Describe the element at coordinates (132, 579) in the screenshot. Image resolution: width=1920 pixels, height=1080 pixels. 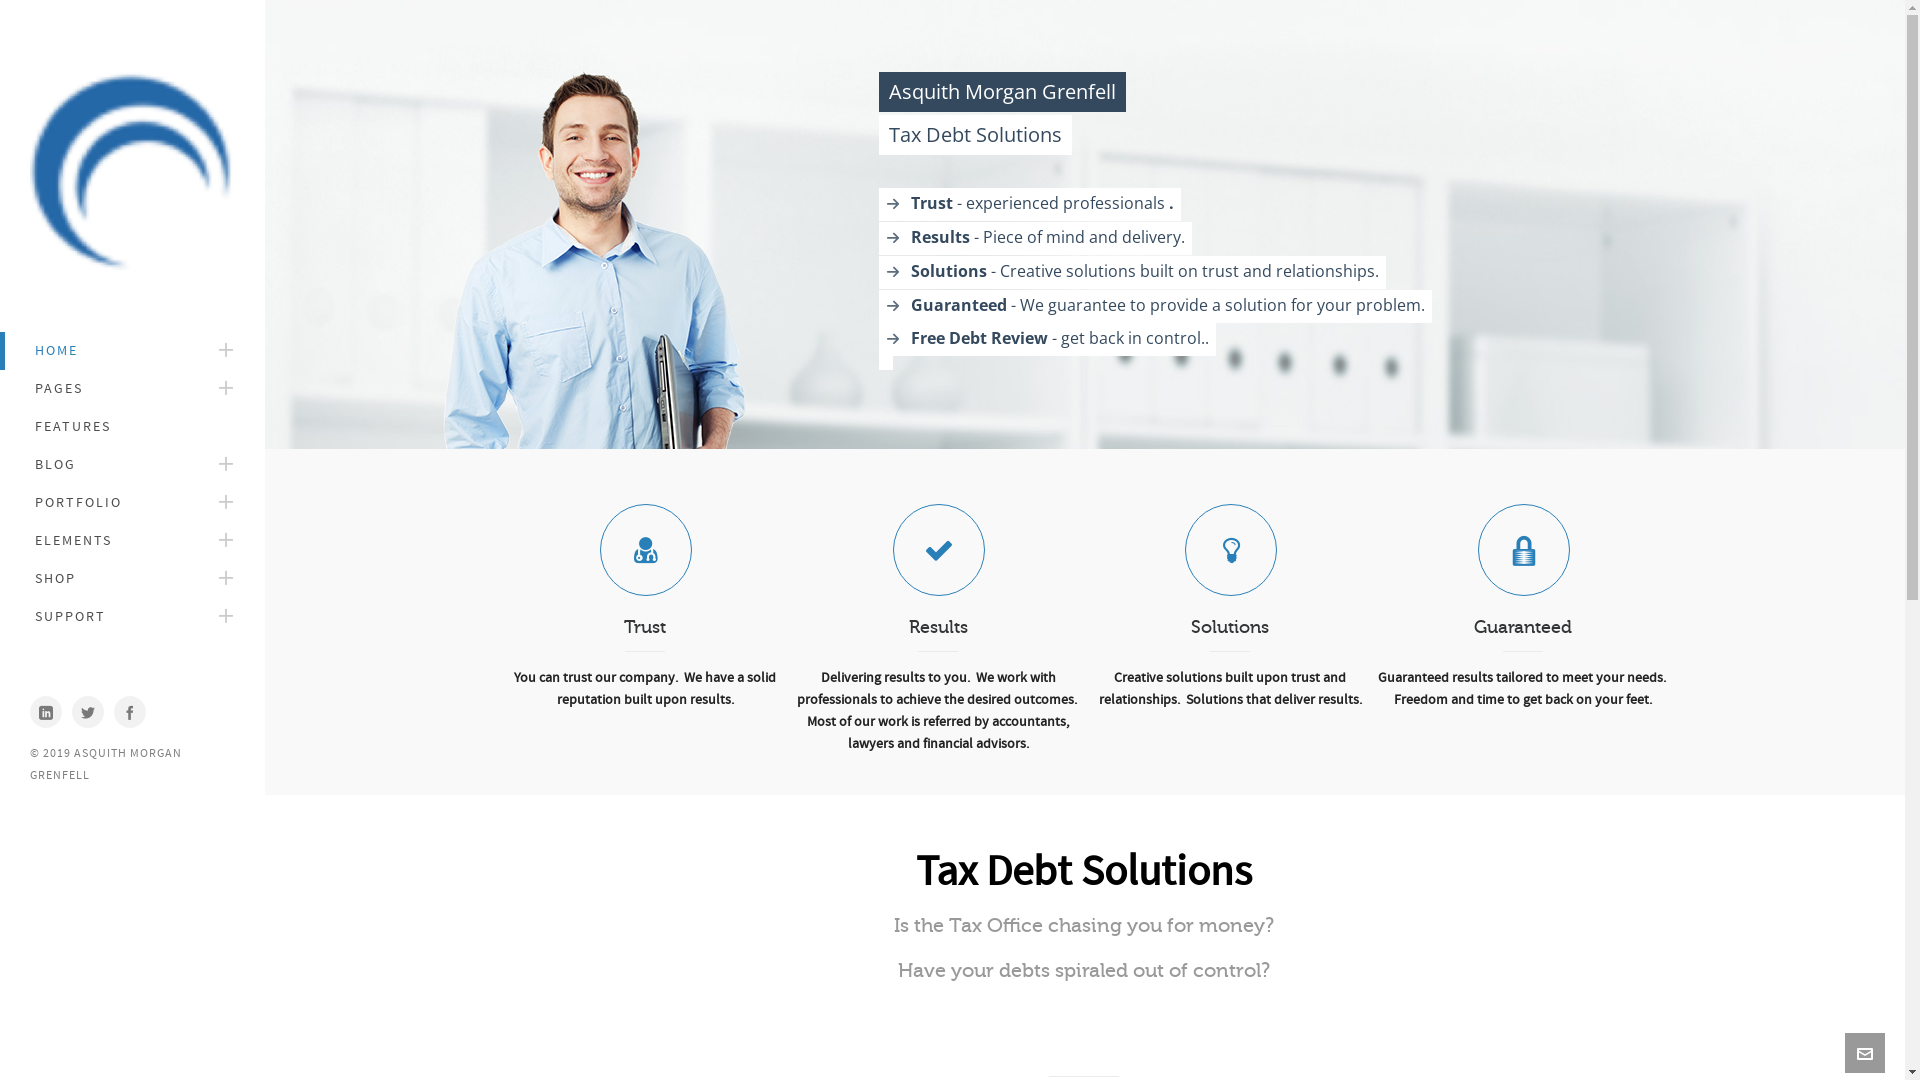
I see `SHOP` at that location.